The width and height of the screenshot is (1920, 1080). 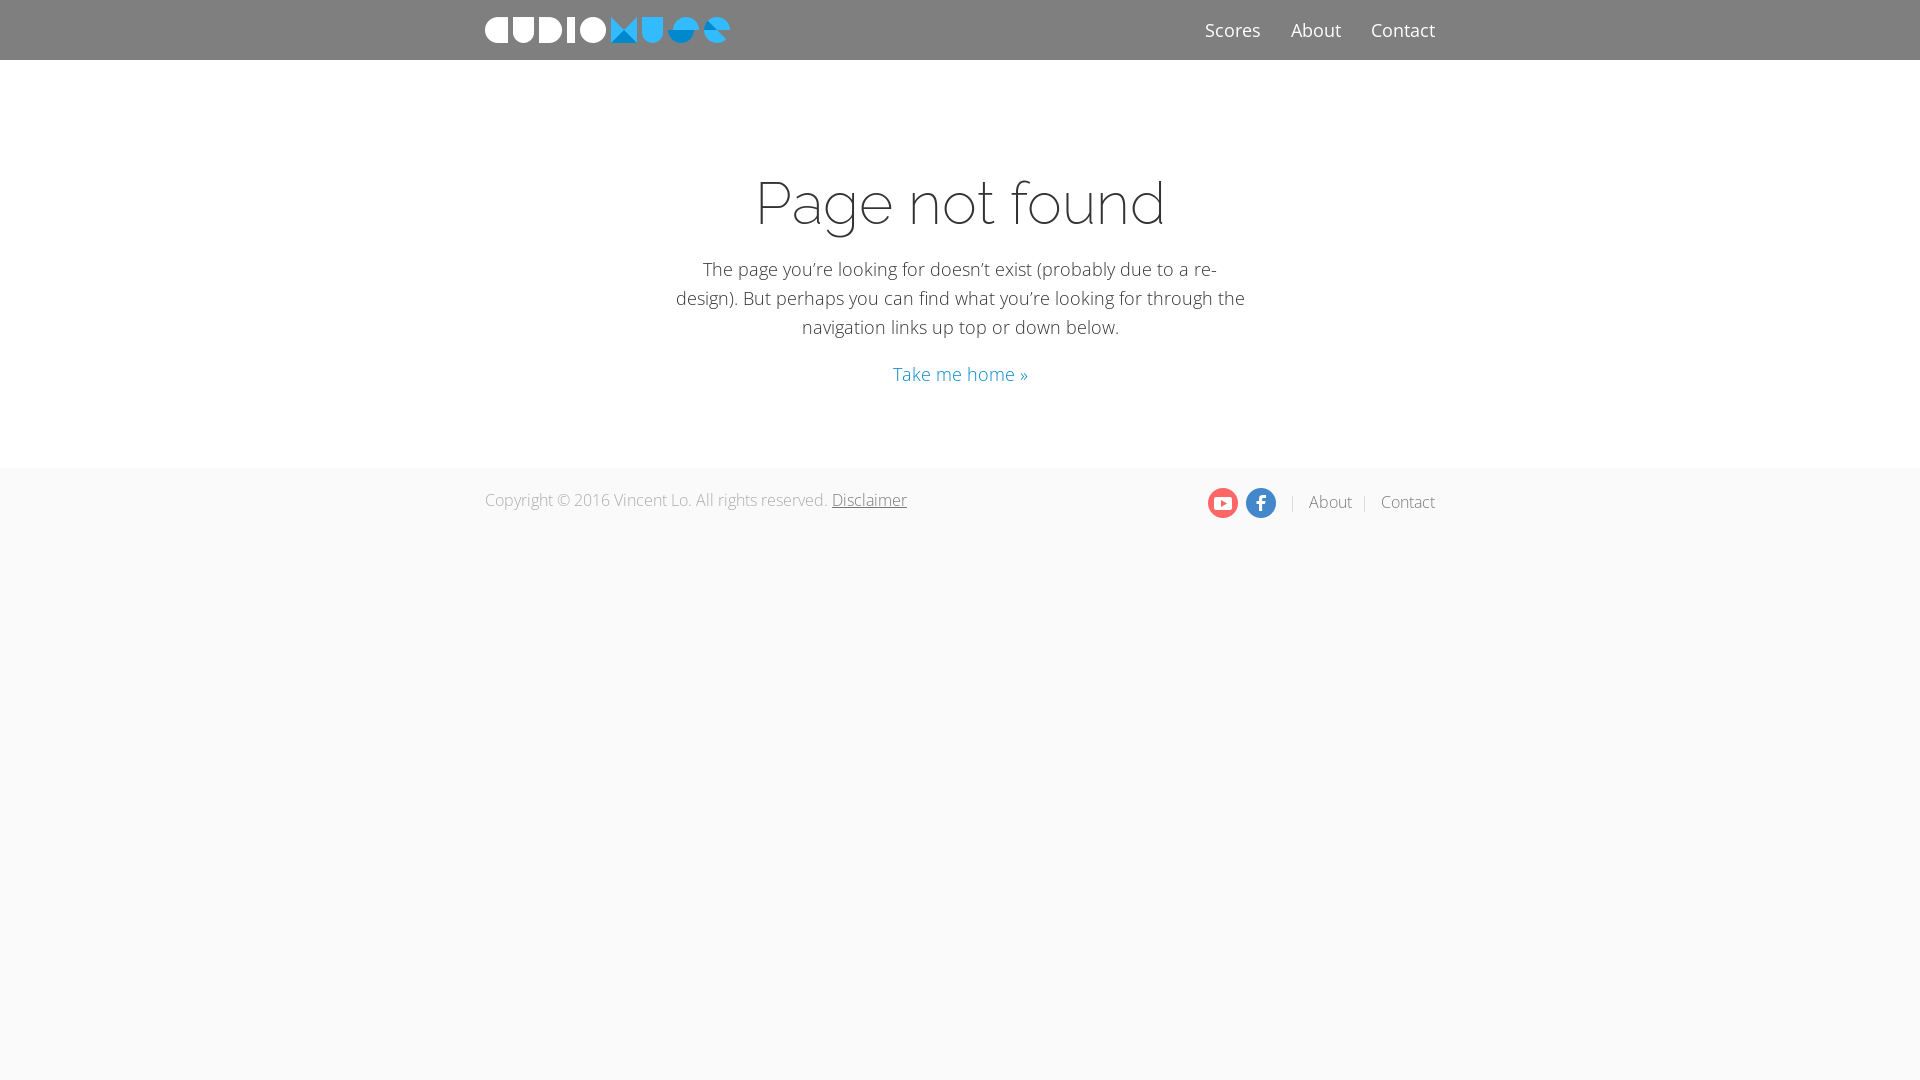 What do you see at coordinates (608, 30) in the screenshot?
I see `Audiomuse` at bounding box center [608, 30].